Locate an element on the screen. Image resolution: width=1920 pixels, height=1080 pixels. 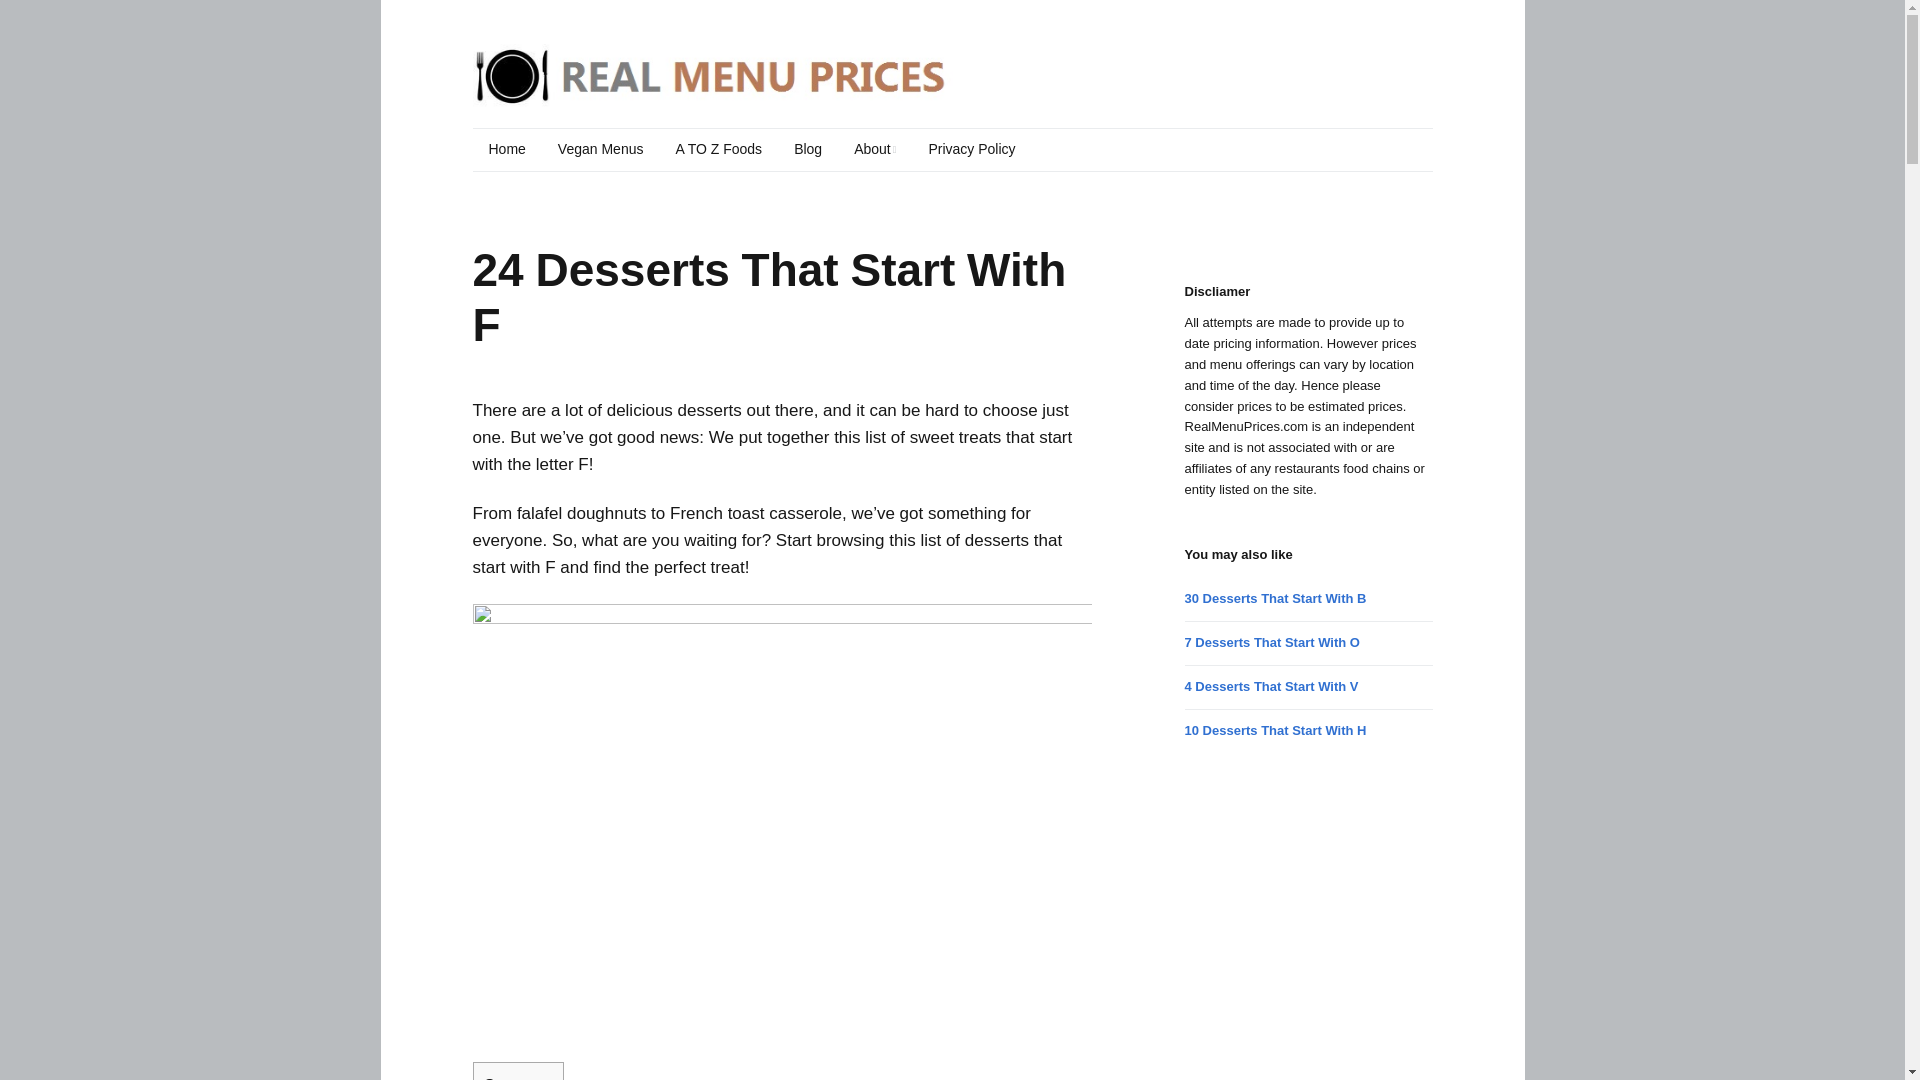
Vegan Menus is located at coordinates (600, 149).